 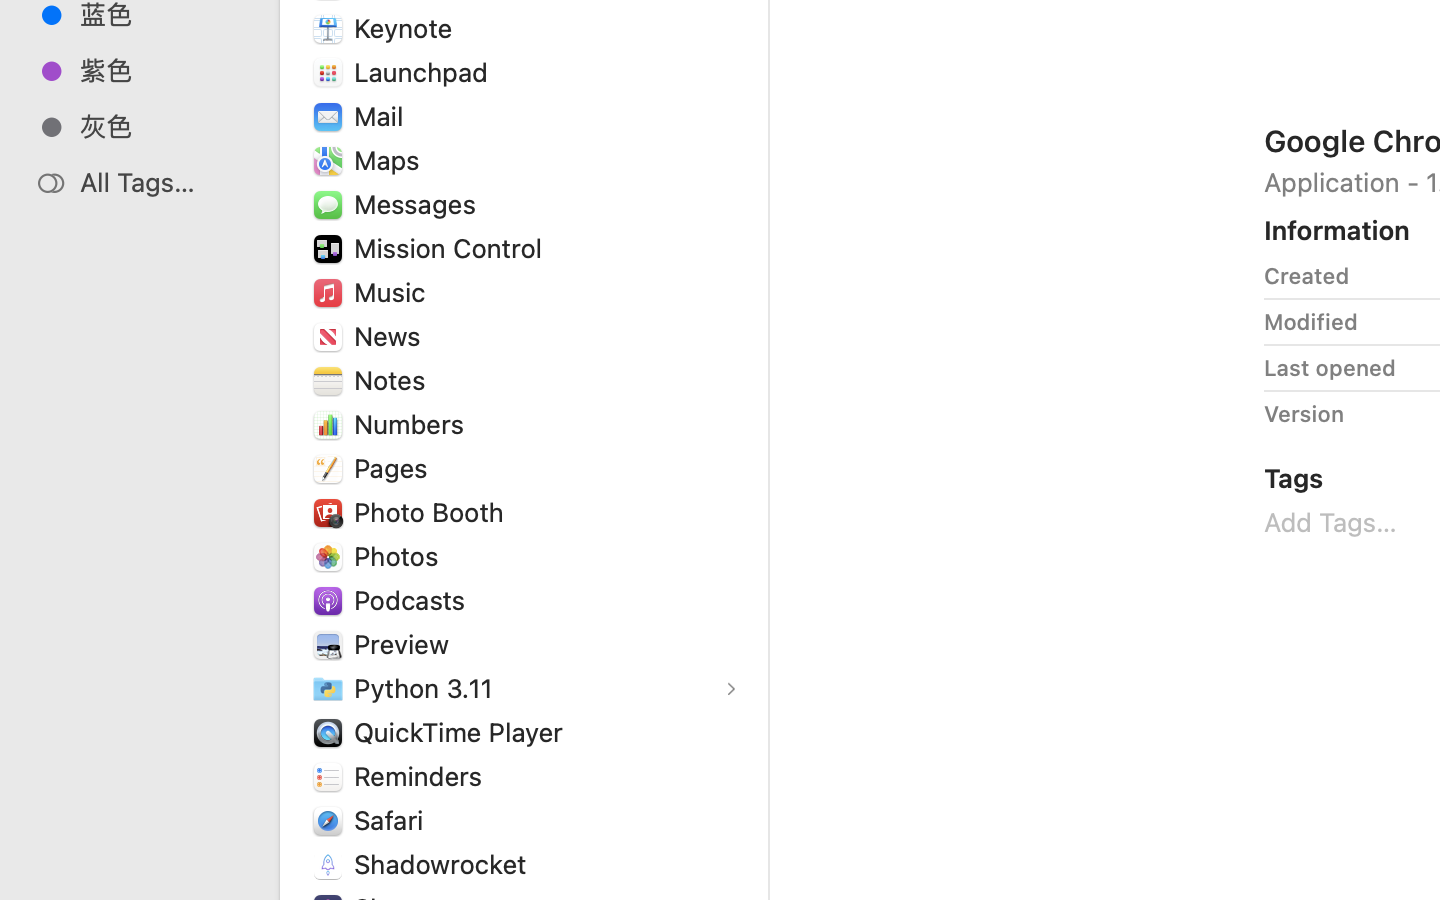 I want to click on Created, so click(x=1307, y=276).